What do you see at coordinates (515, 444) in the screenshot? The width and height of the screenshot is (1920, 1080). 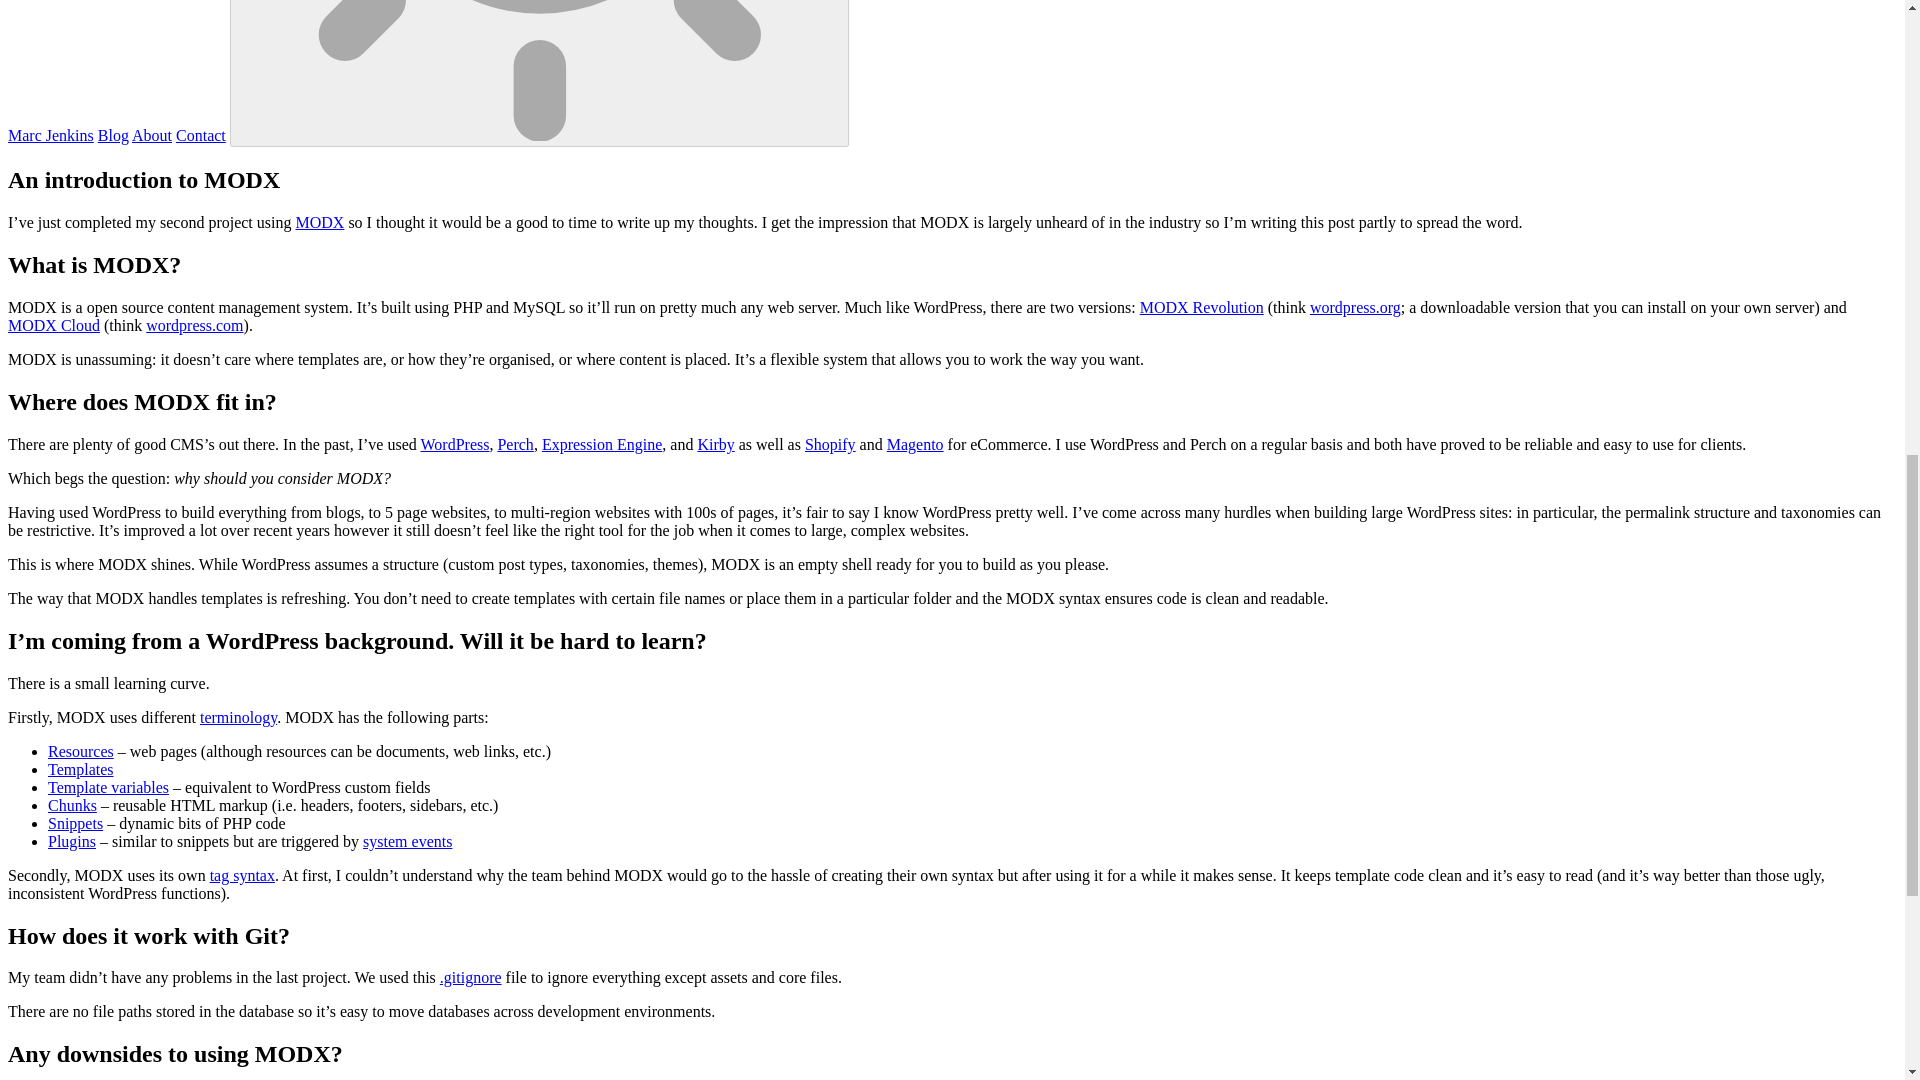 I see `Perch` at bounding box center [515, 444].